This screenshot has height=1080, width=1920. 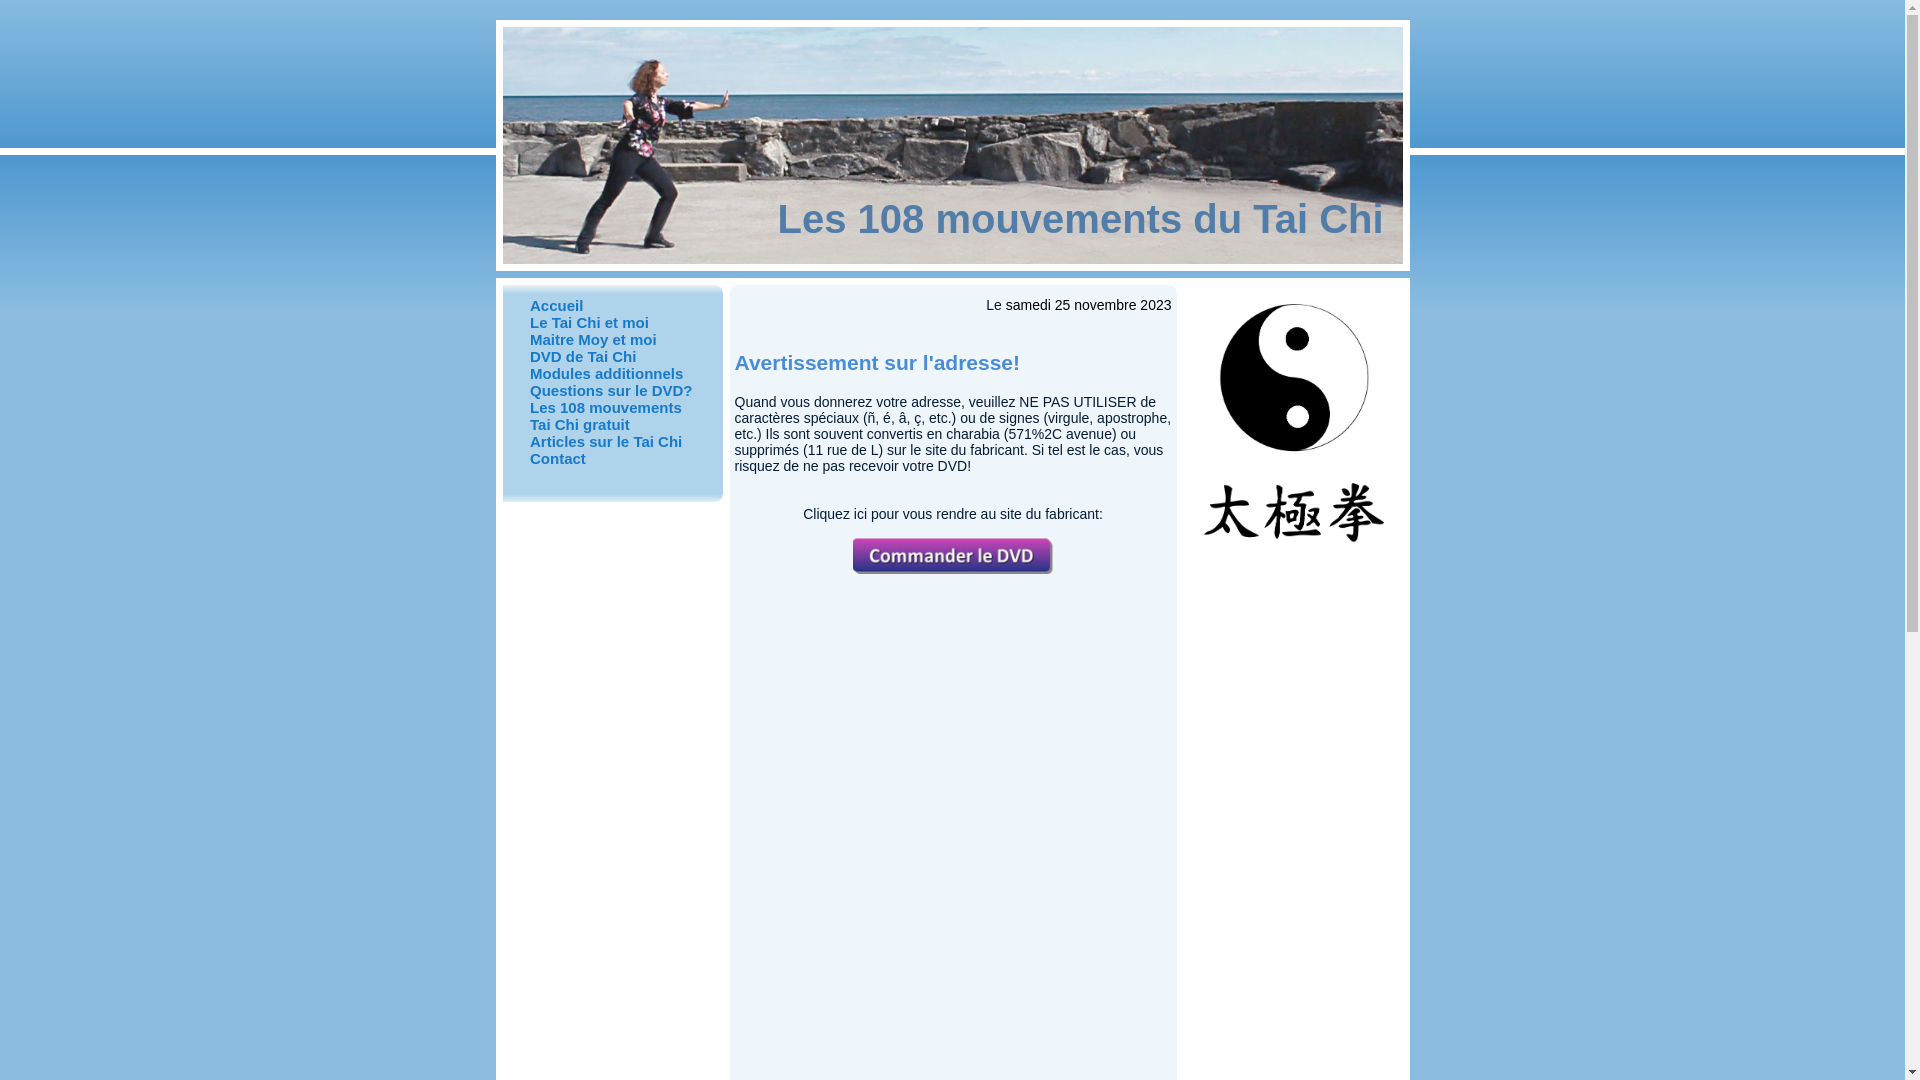 What do you see at coordinates (590, 322) in the screenshot?
I see `Le Tai Chi et moi` at bounding box center [590, 322].